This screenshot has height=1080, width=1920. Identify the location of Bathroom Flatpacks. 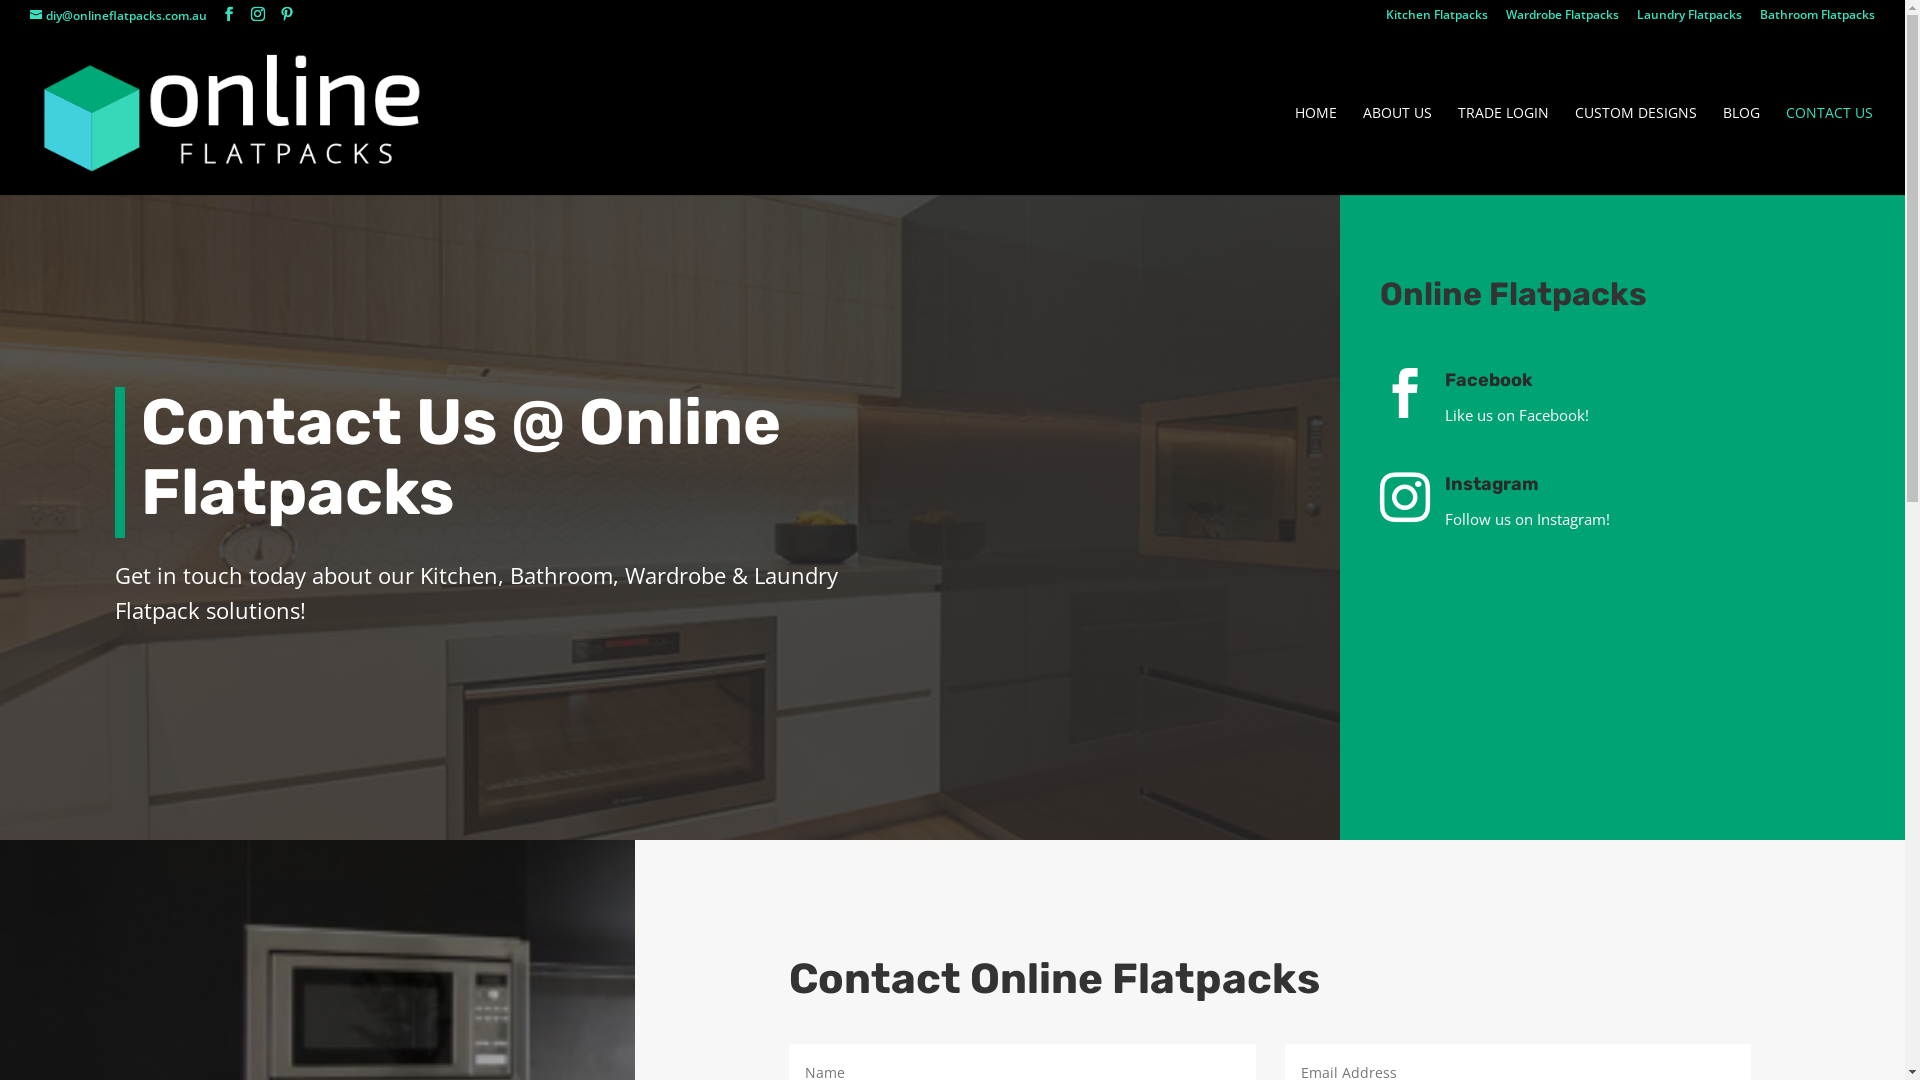
(1818, 20).